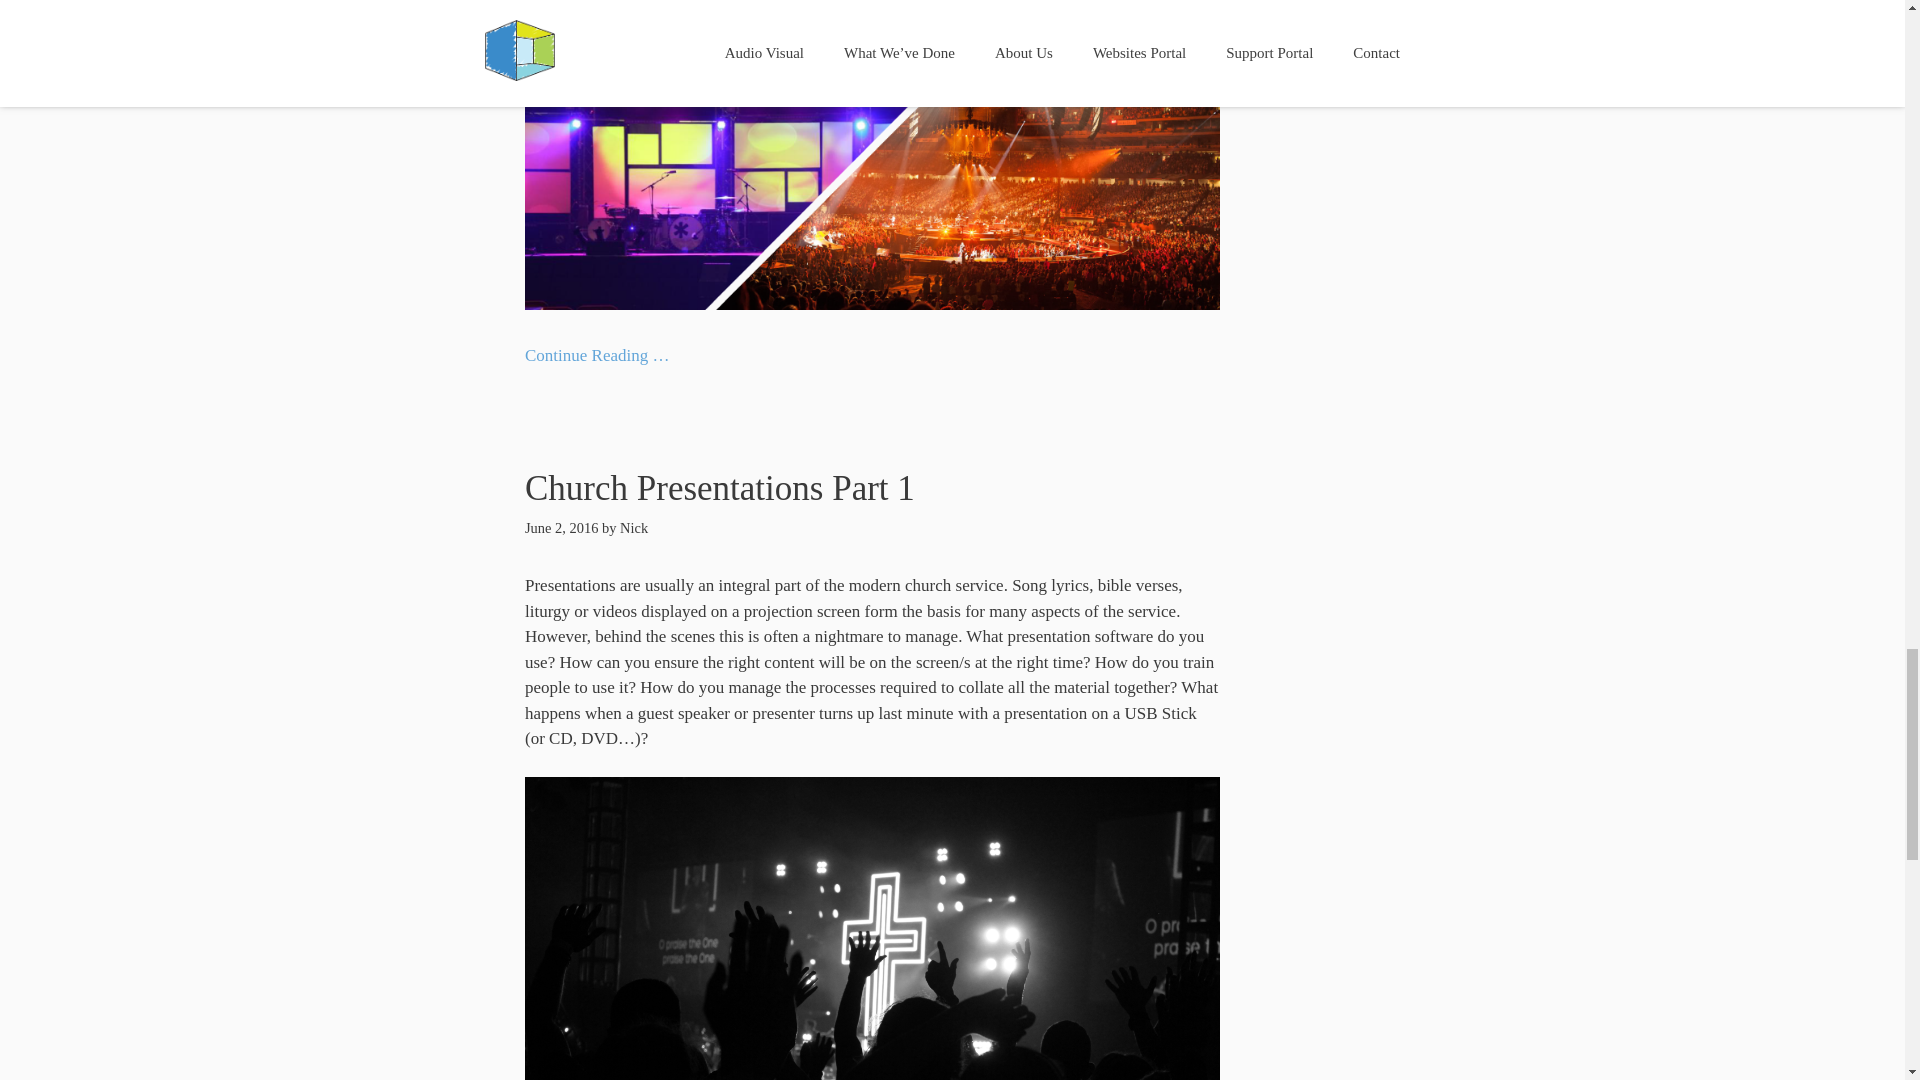  What do you see at coordinates (634, 527) in the screenshot?
I see `View all posts by Nick` at bounding box center [634, 527].